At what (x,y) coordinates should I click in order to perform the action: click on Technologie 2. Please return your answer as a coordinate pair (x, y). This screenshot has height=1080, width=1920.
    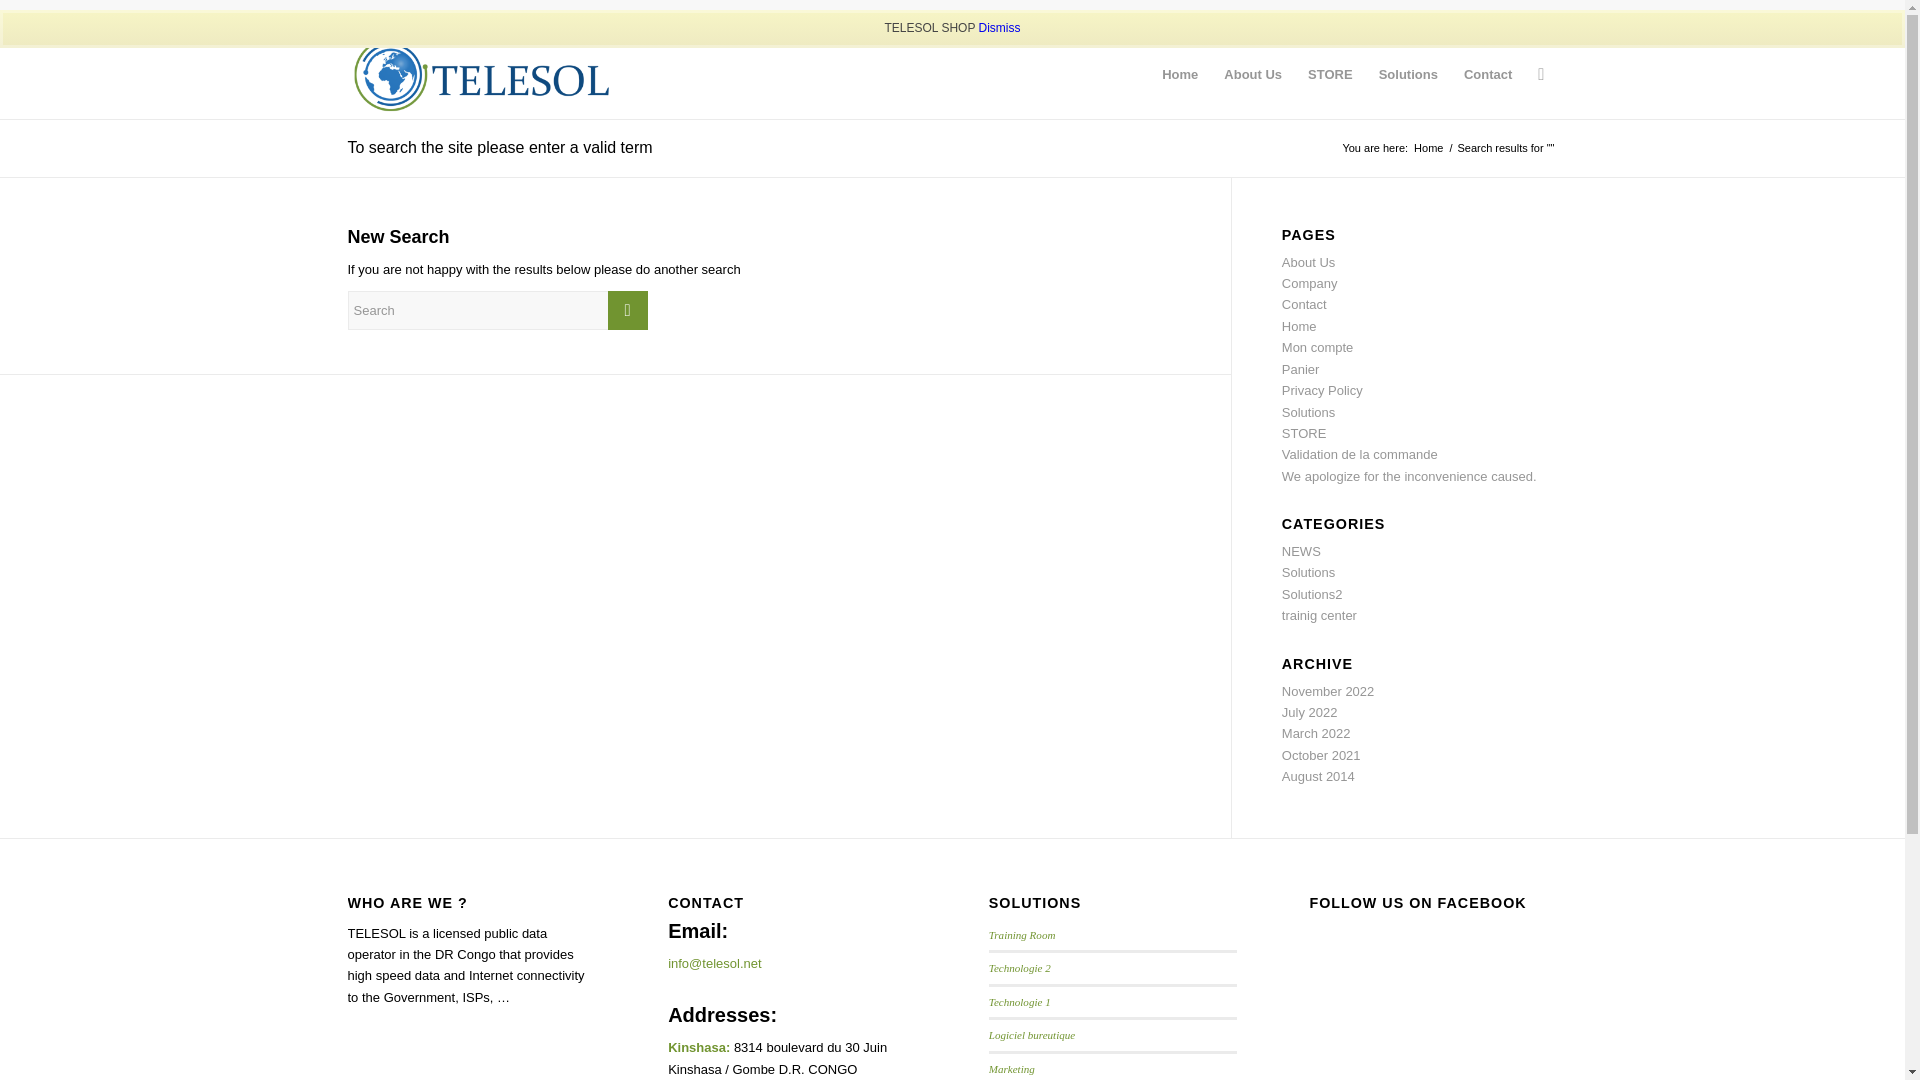
    Looking at the image, I should click on (1020, 968).